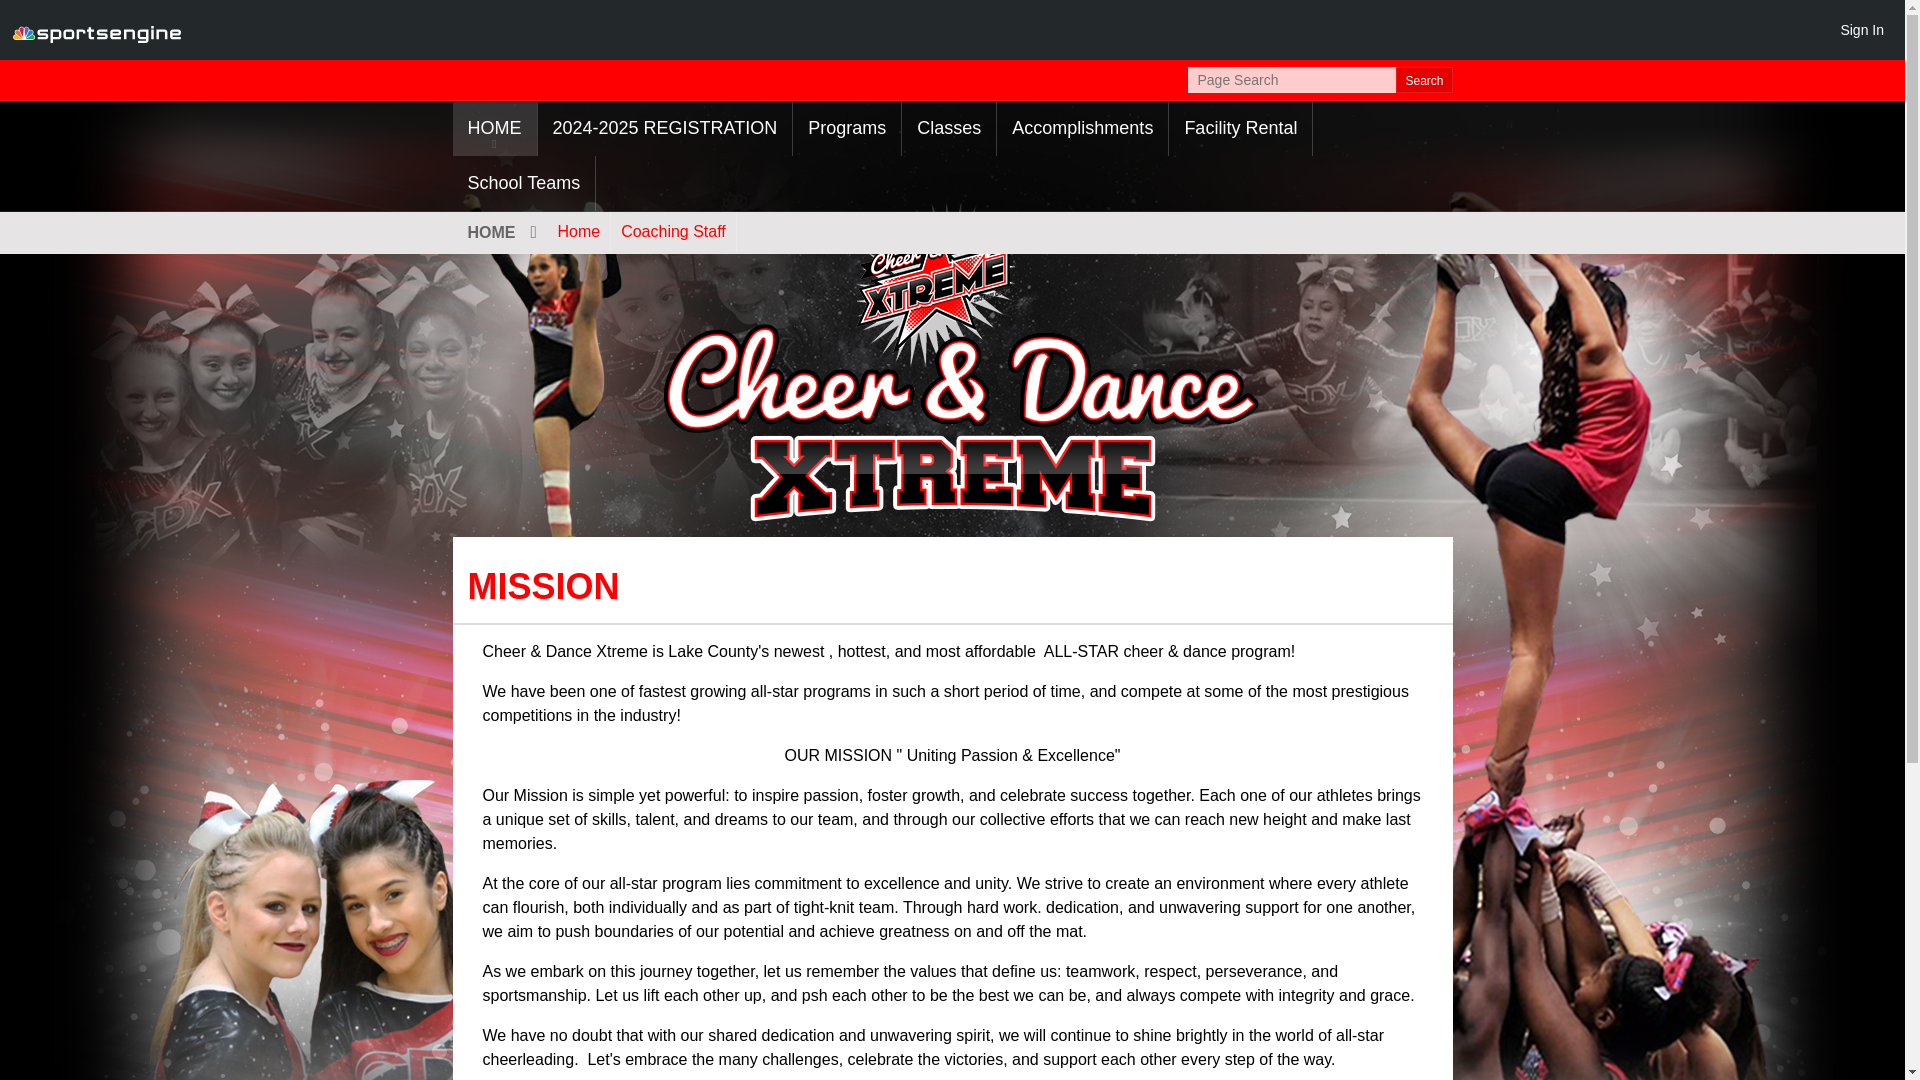 This screenshot has height=1080, width=1920. What do you see at coordinates (1082, 128) in the screenshot?
I see `click to go to 'Accomplishments'` at bounding box center [1082, 128].